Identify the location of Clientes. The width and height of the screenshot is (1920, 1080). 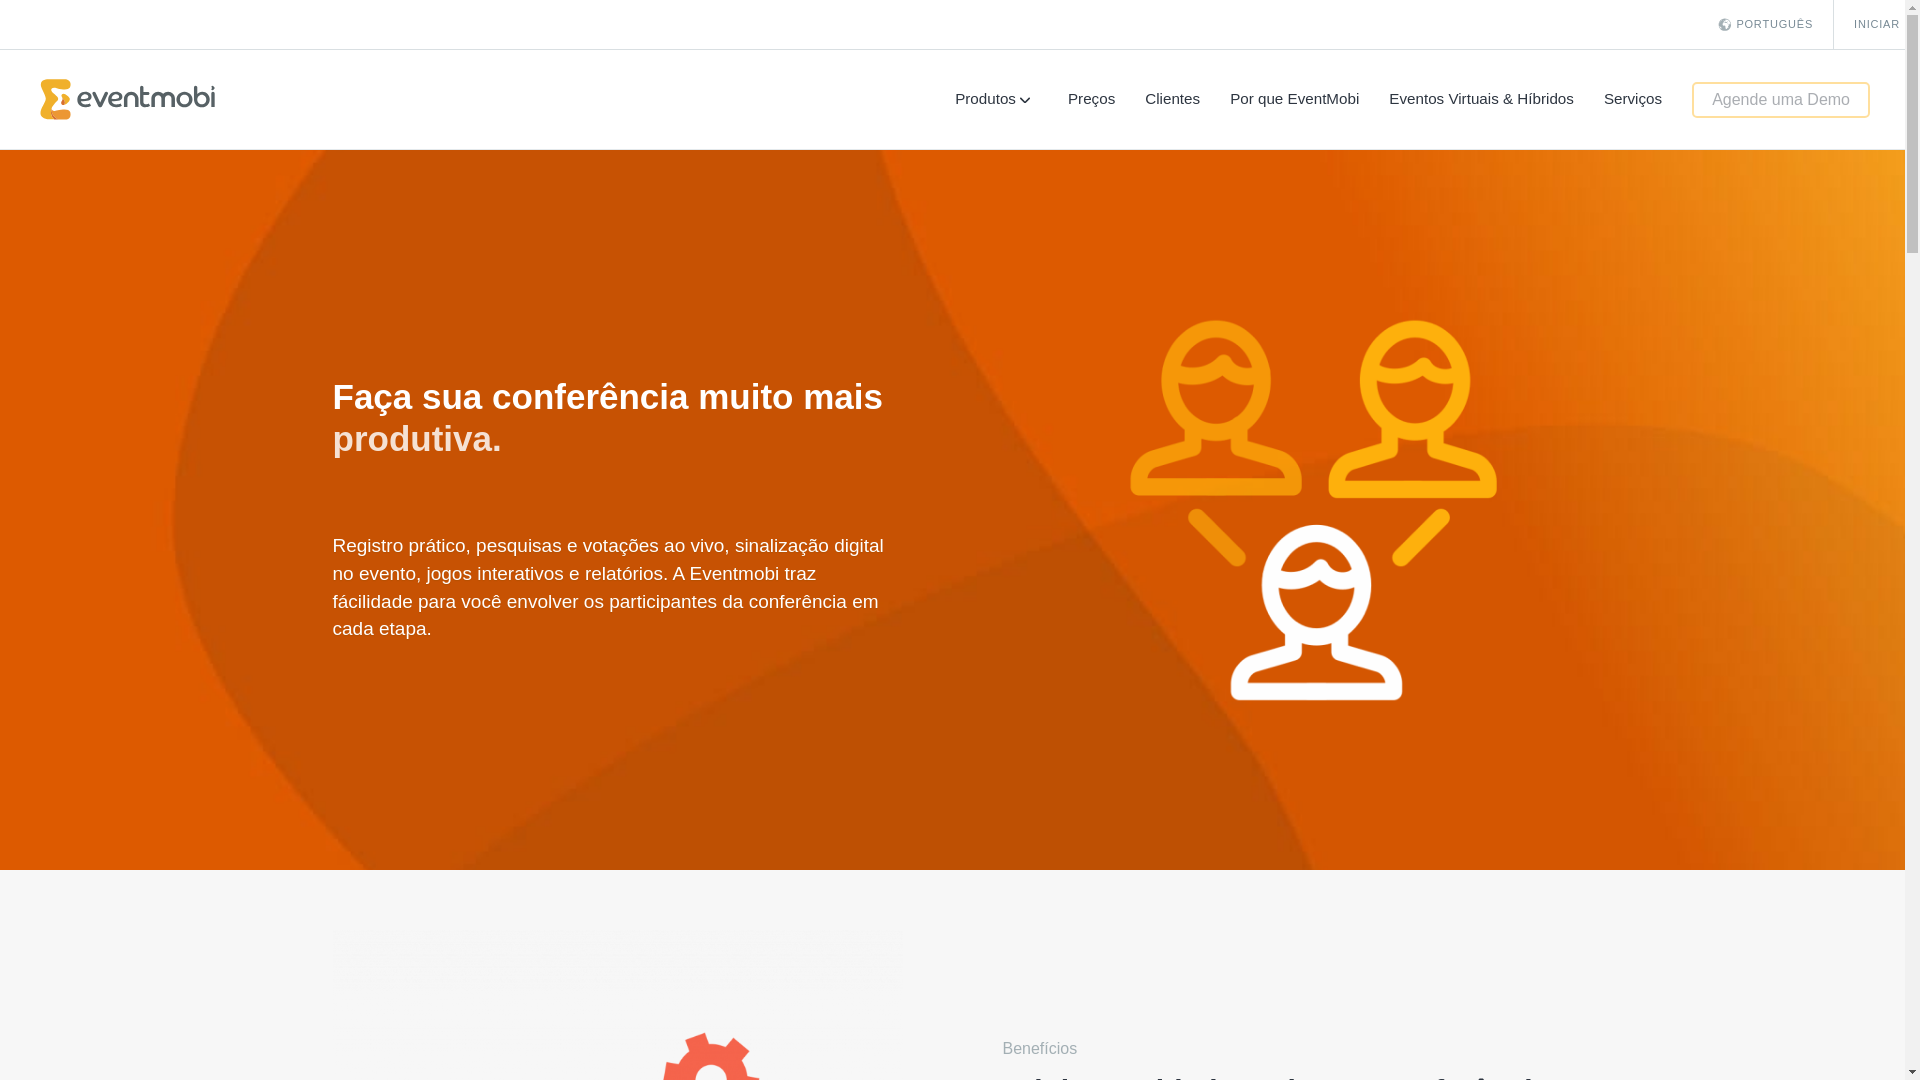
(1172, 97).